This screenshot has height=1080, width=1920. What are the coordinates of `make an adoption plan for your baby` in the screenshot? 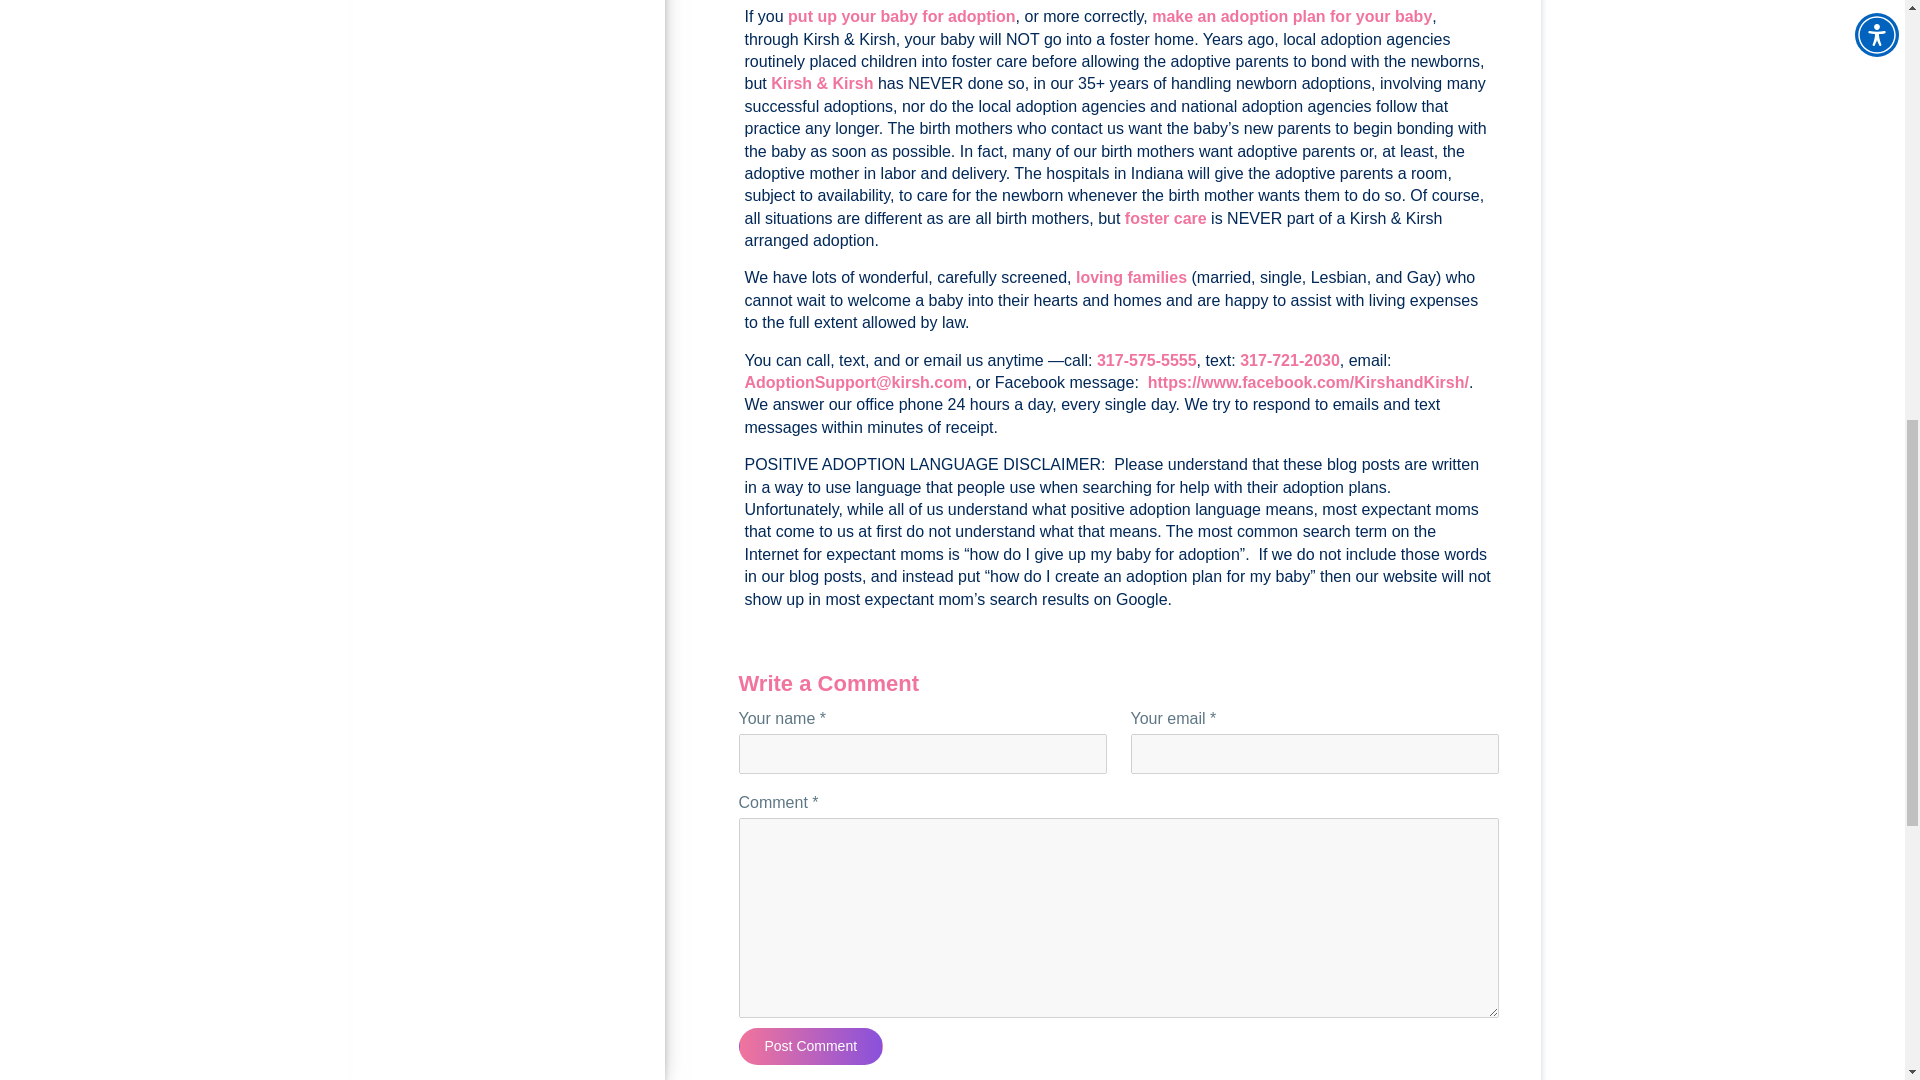 It's located at (1292, 16).